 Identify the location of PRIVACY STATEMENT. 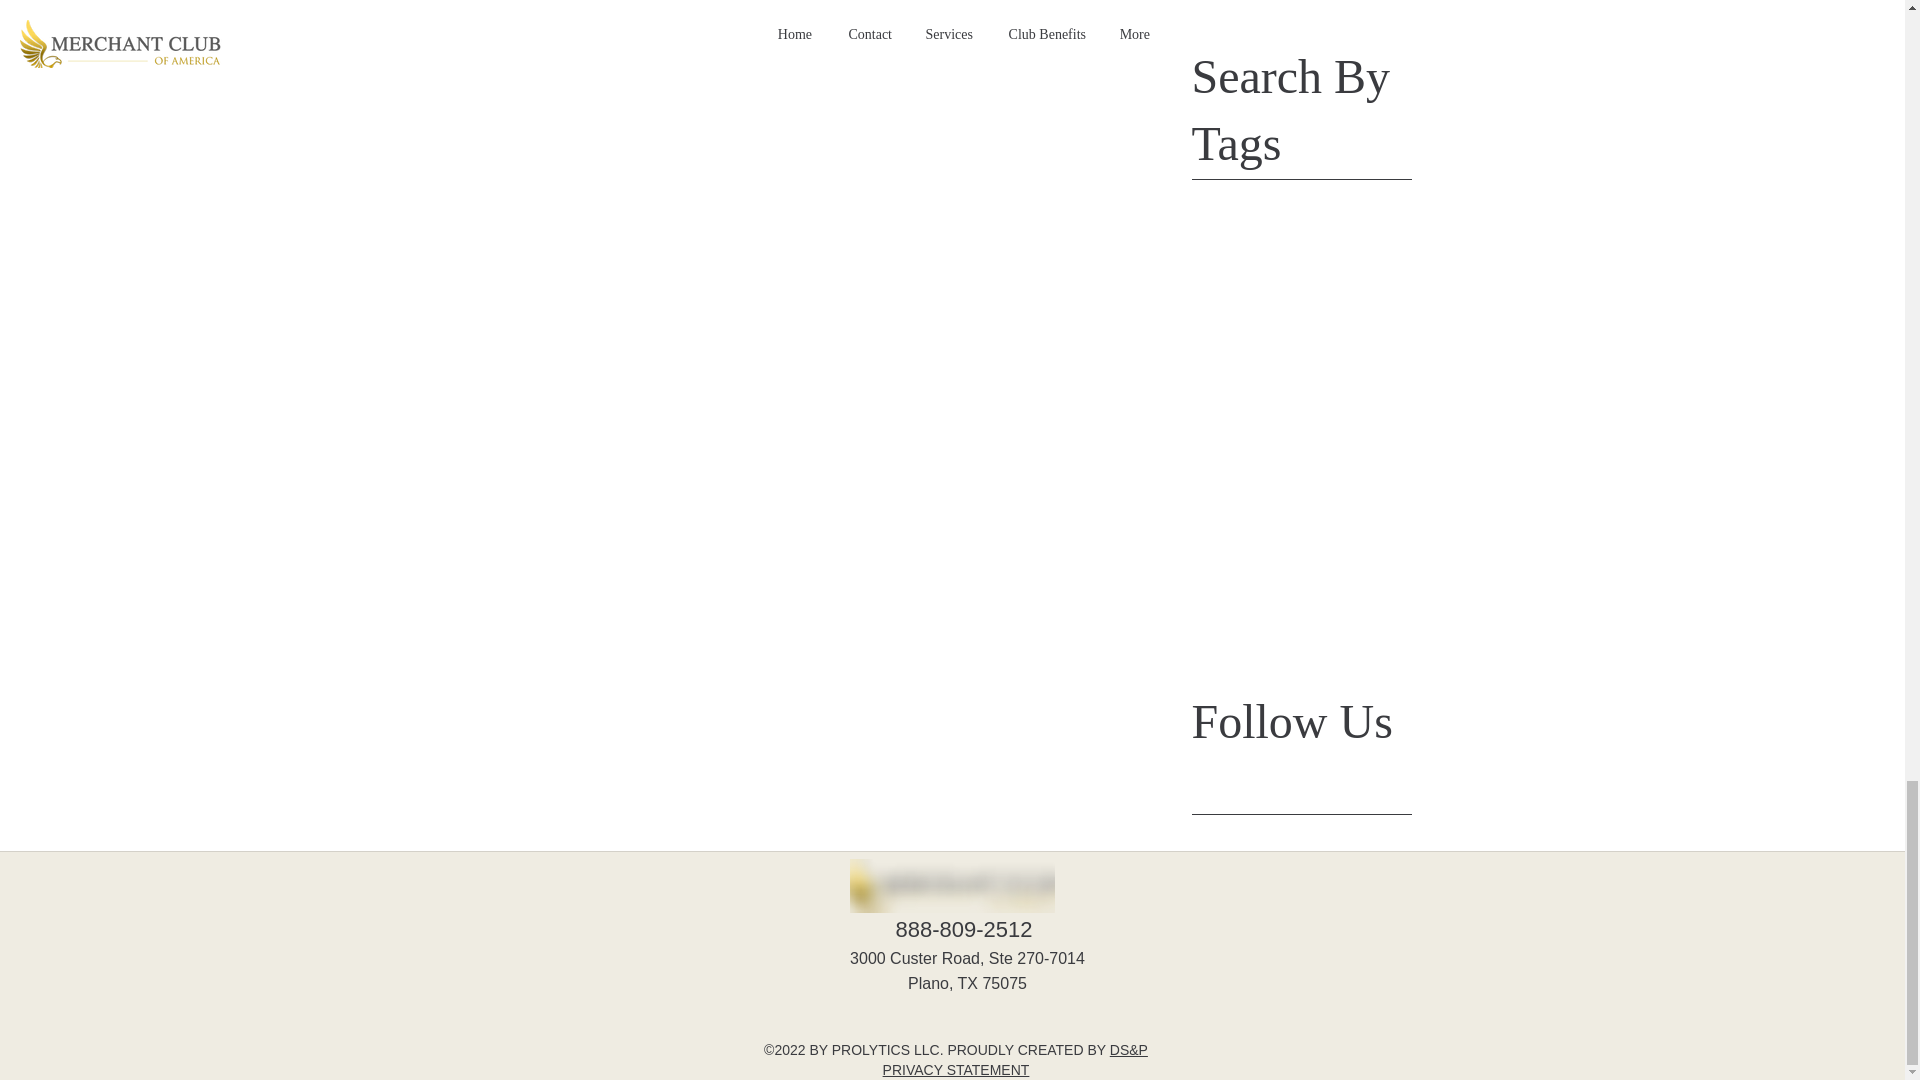
(956, 1069).